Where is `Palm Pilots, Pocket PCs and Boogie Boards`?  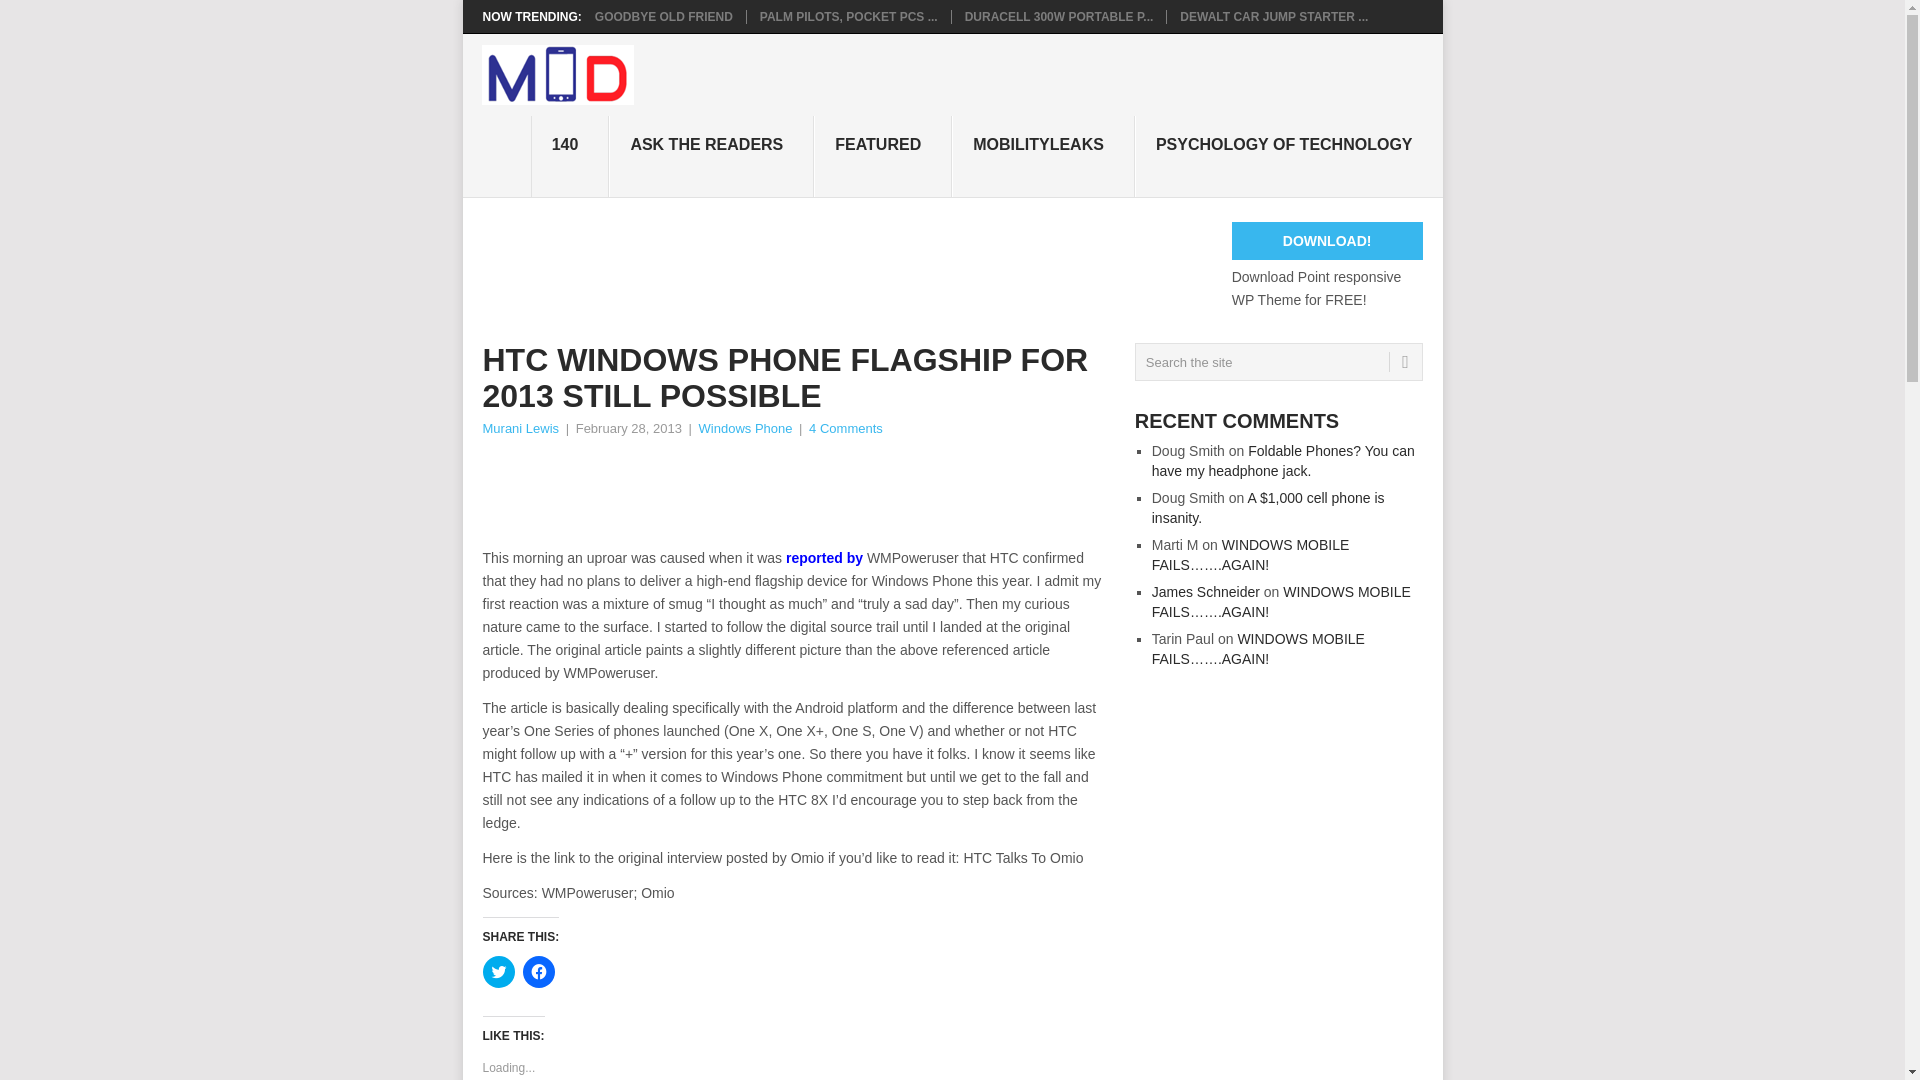 Palm Pilots, Pocket PCs and Boogie Boards is located at coordinates (849, 16).